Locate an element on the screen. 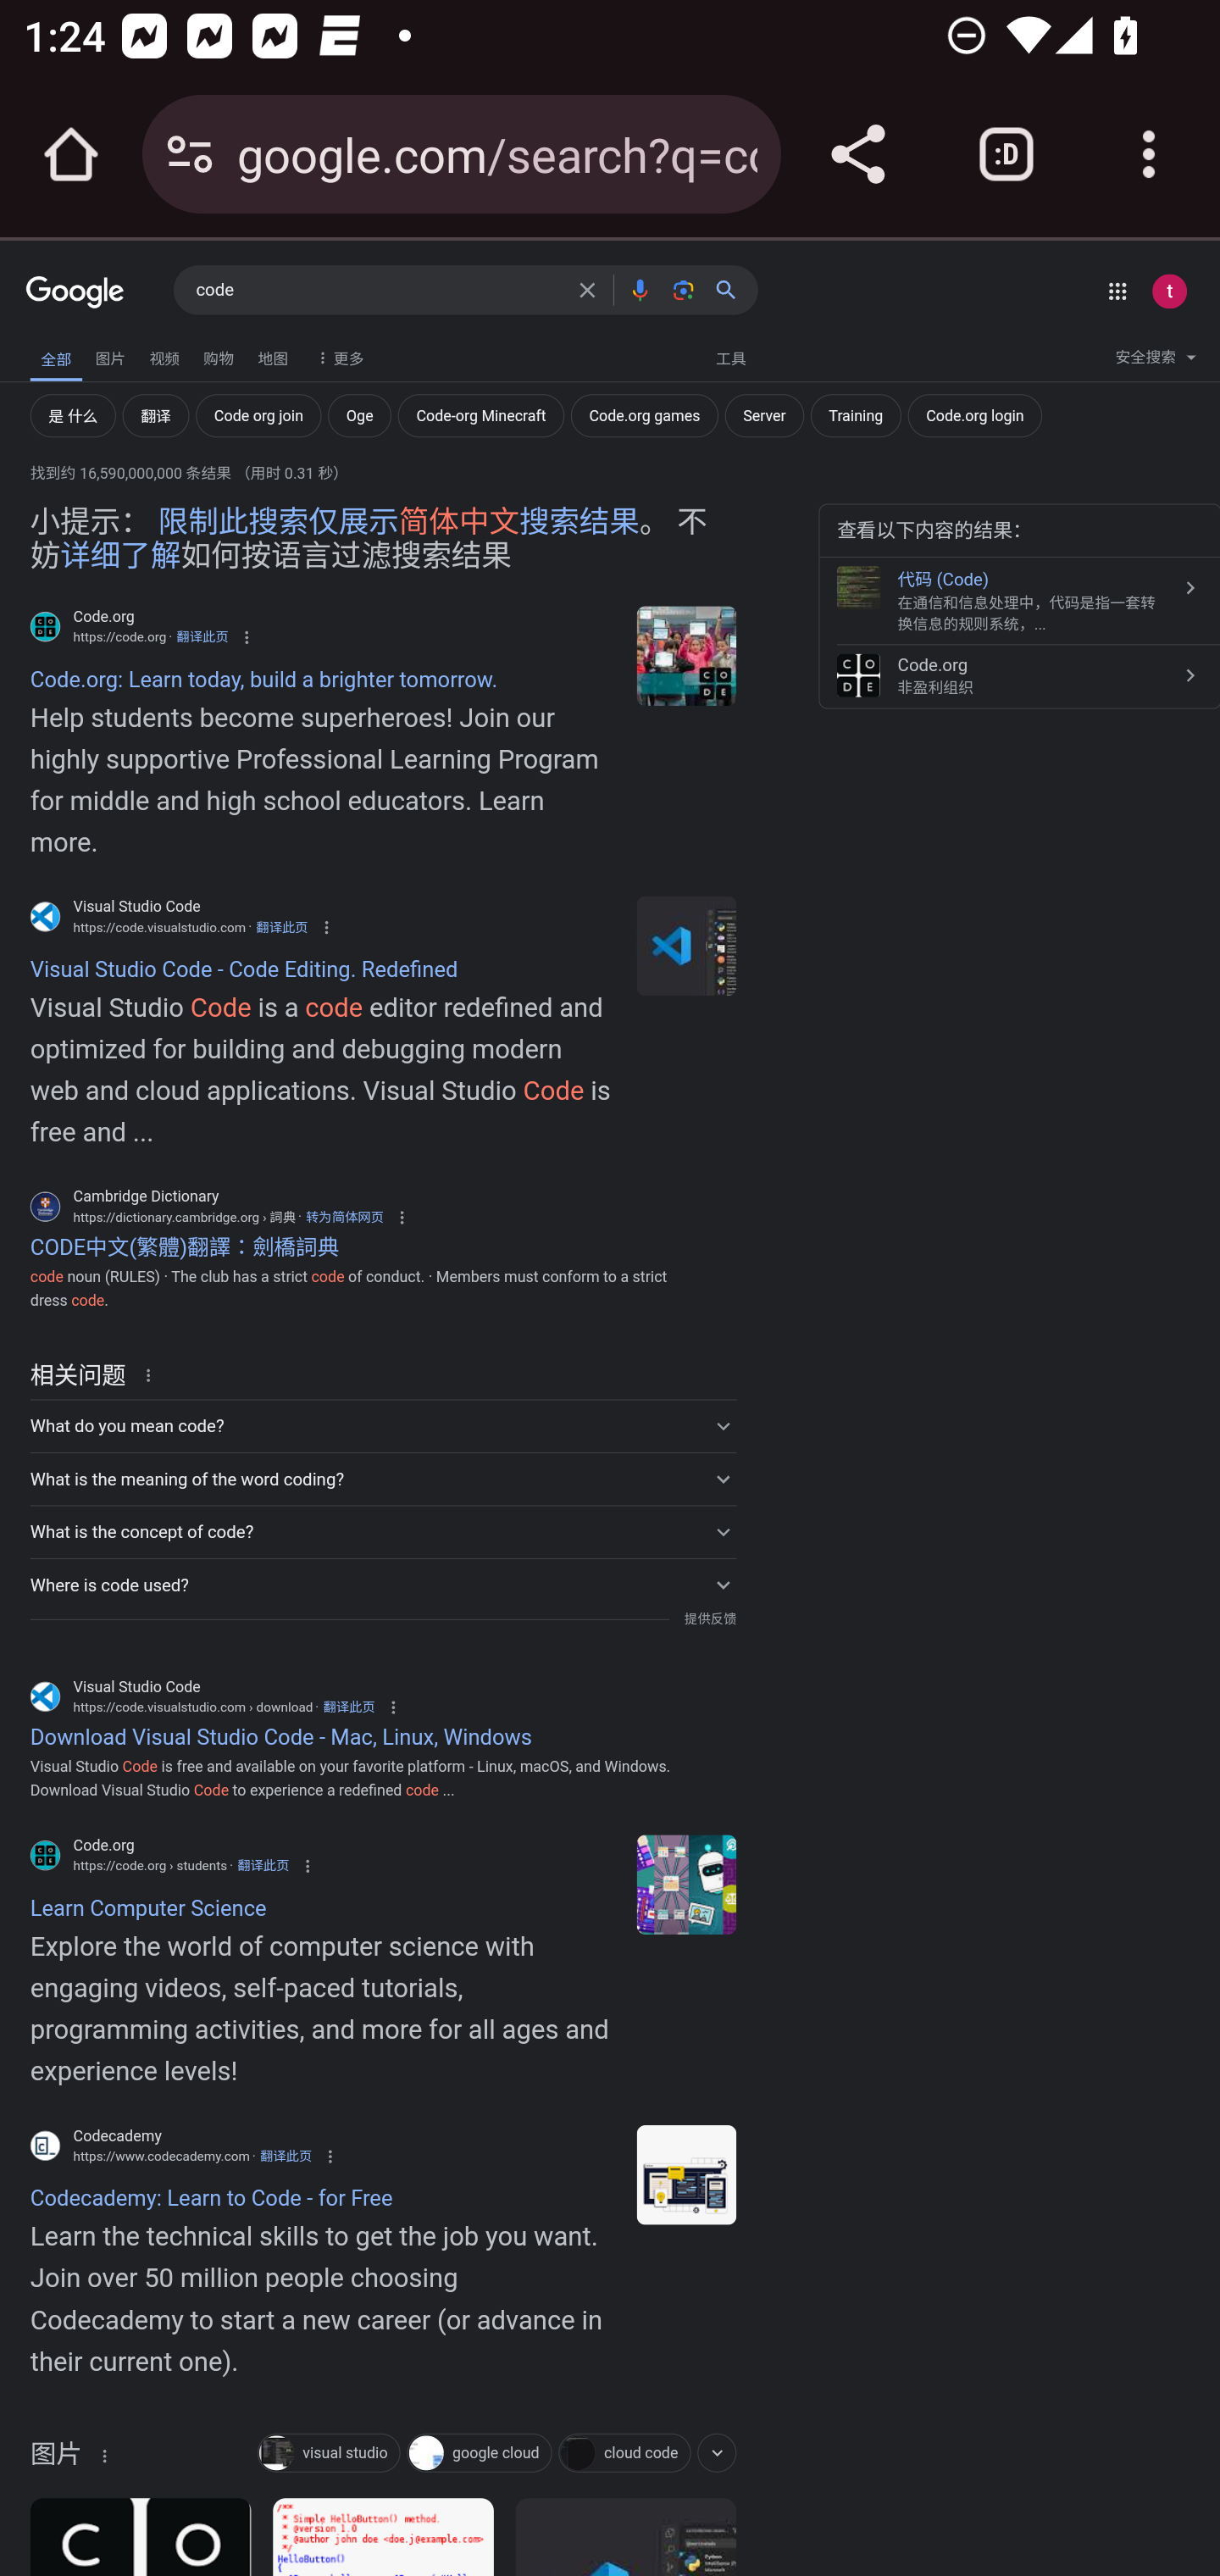 This screenshot has height=2576, width=1220. 添加“Code.org games” Code.org games is located at coordinates (644, 415).